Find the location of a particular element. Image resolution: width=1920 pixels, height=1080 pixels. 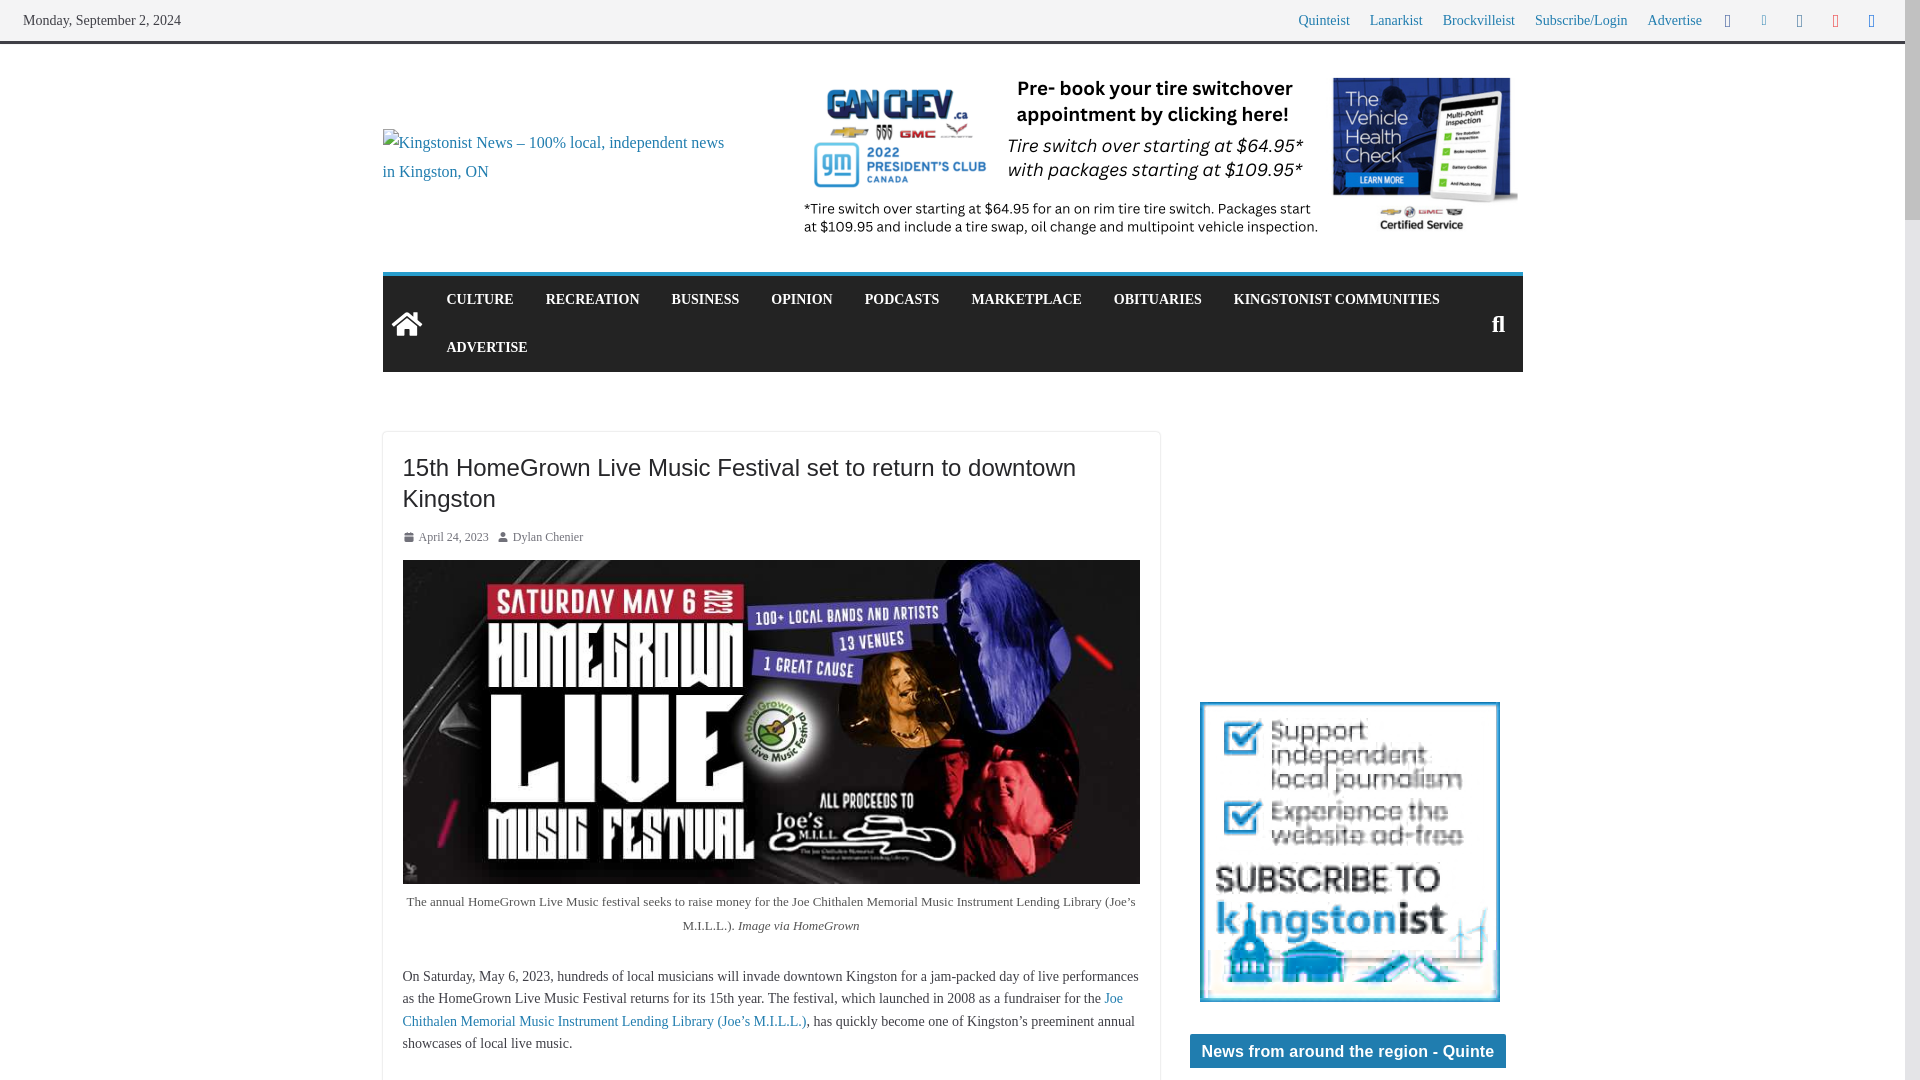

April 24, 2023 is located at coordinates (444, 538).